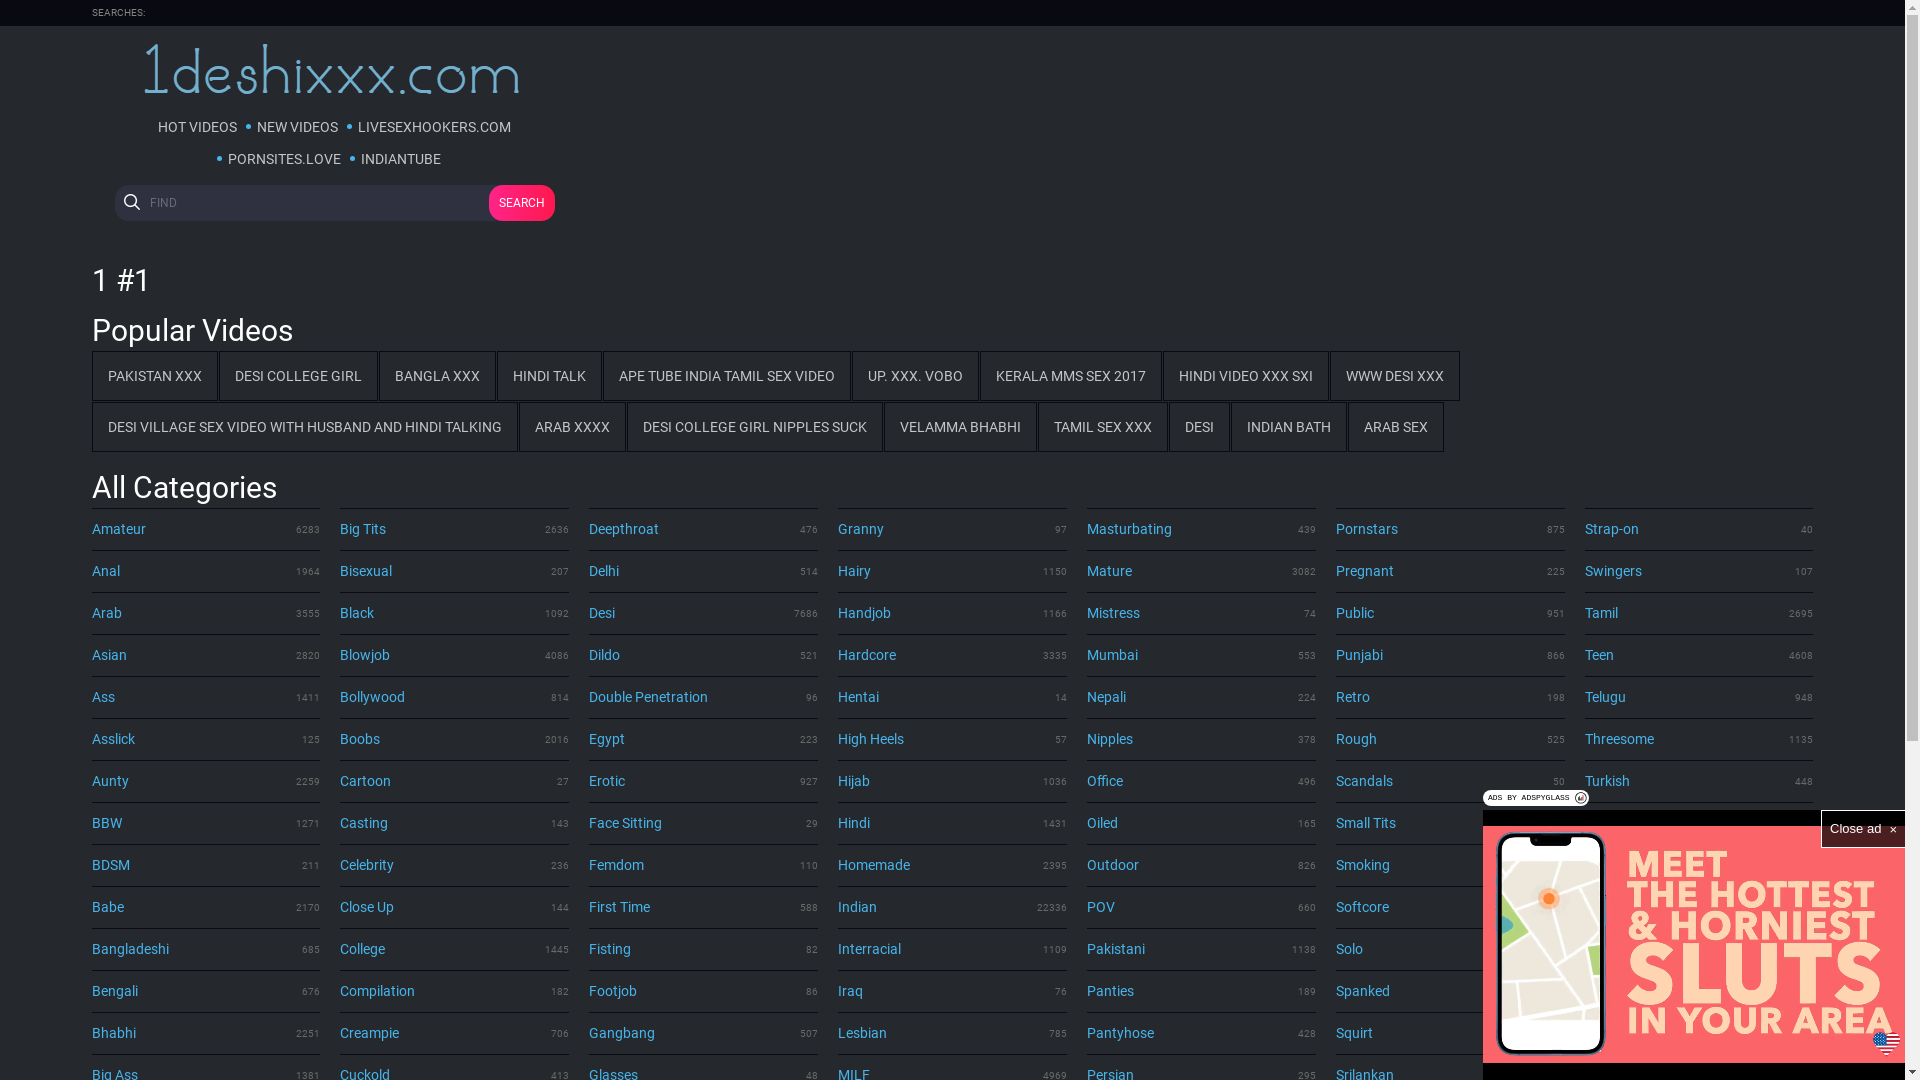 This screenshot has width=1920, height=1080. Describe the element at coordinates (952, 949) in the screenshot. I see `Interracial
1109` at that location.